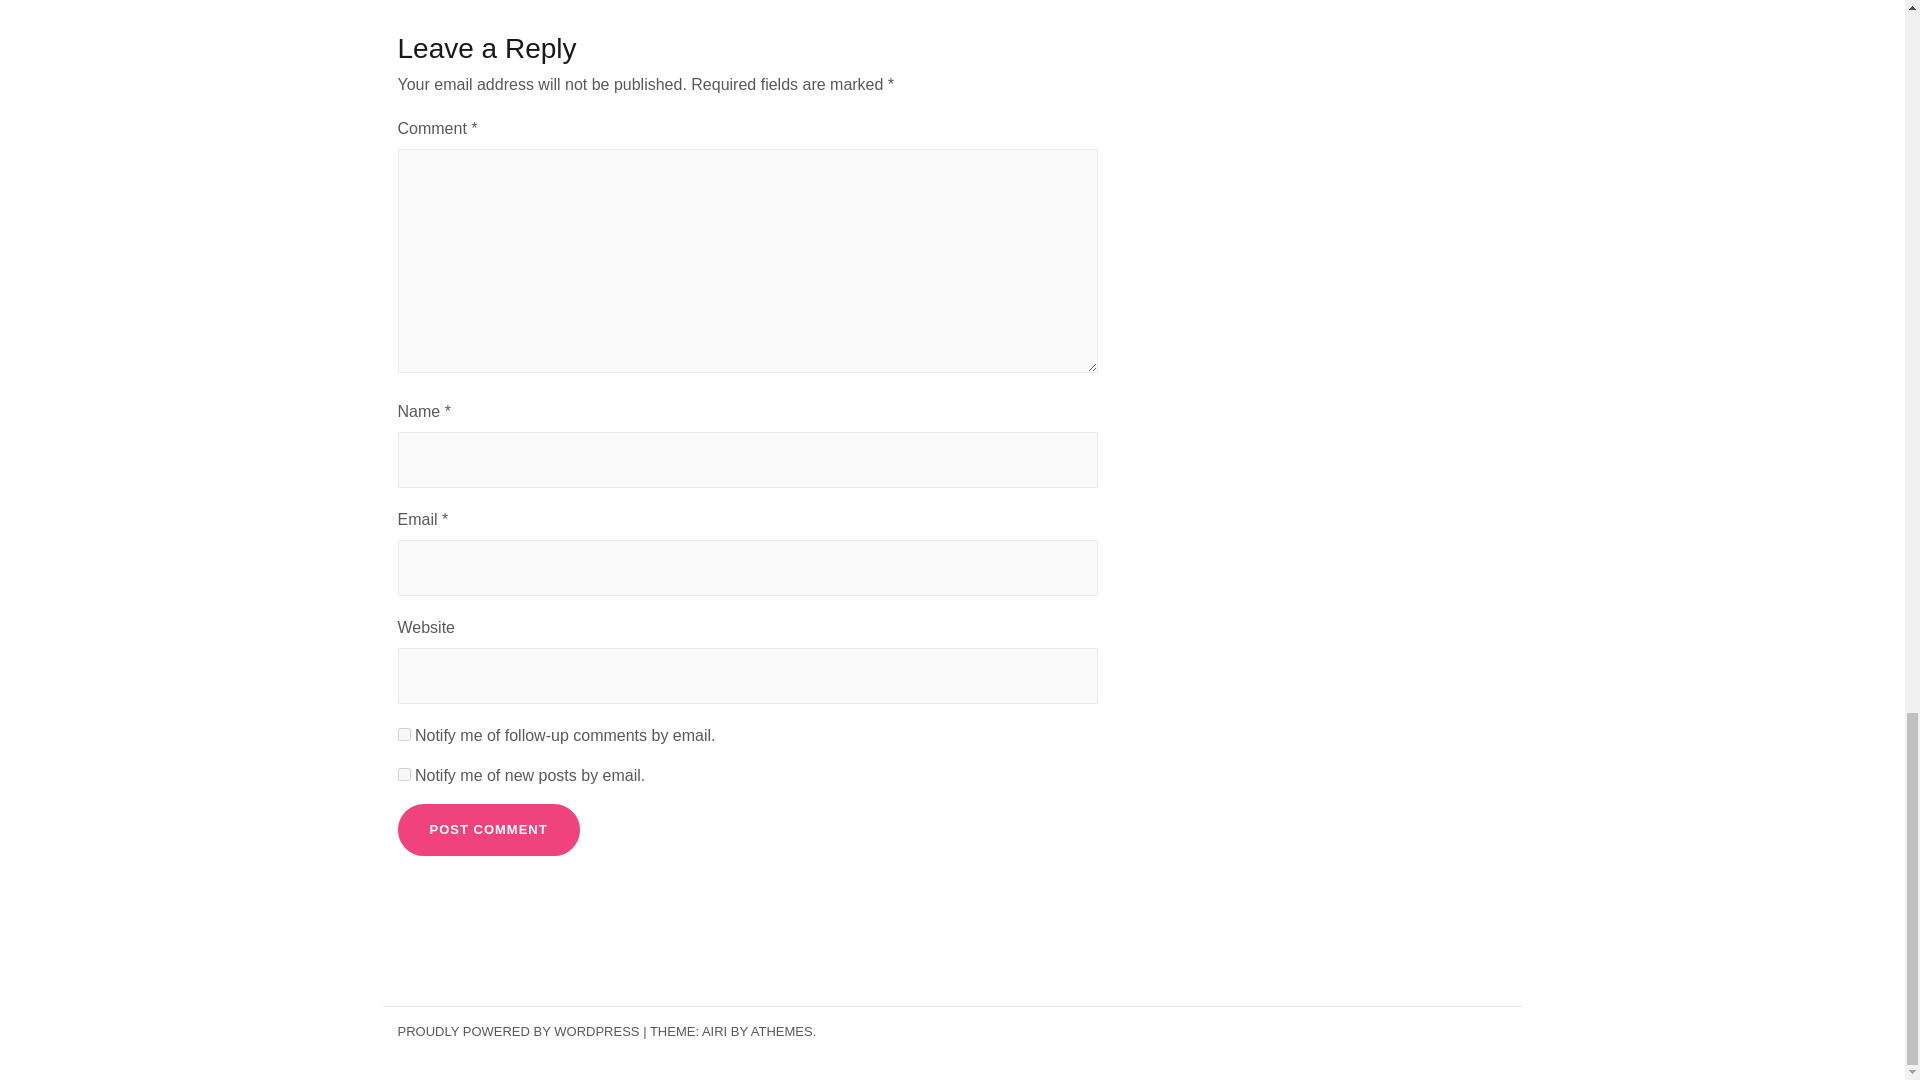 The height and width of the screenshot is (1080, 1920). What do you see at coordinates (488, 830) in the screenshot?
I see `Post Comment` at bounding box center [488, 830].